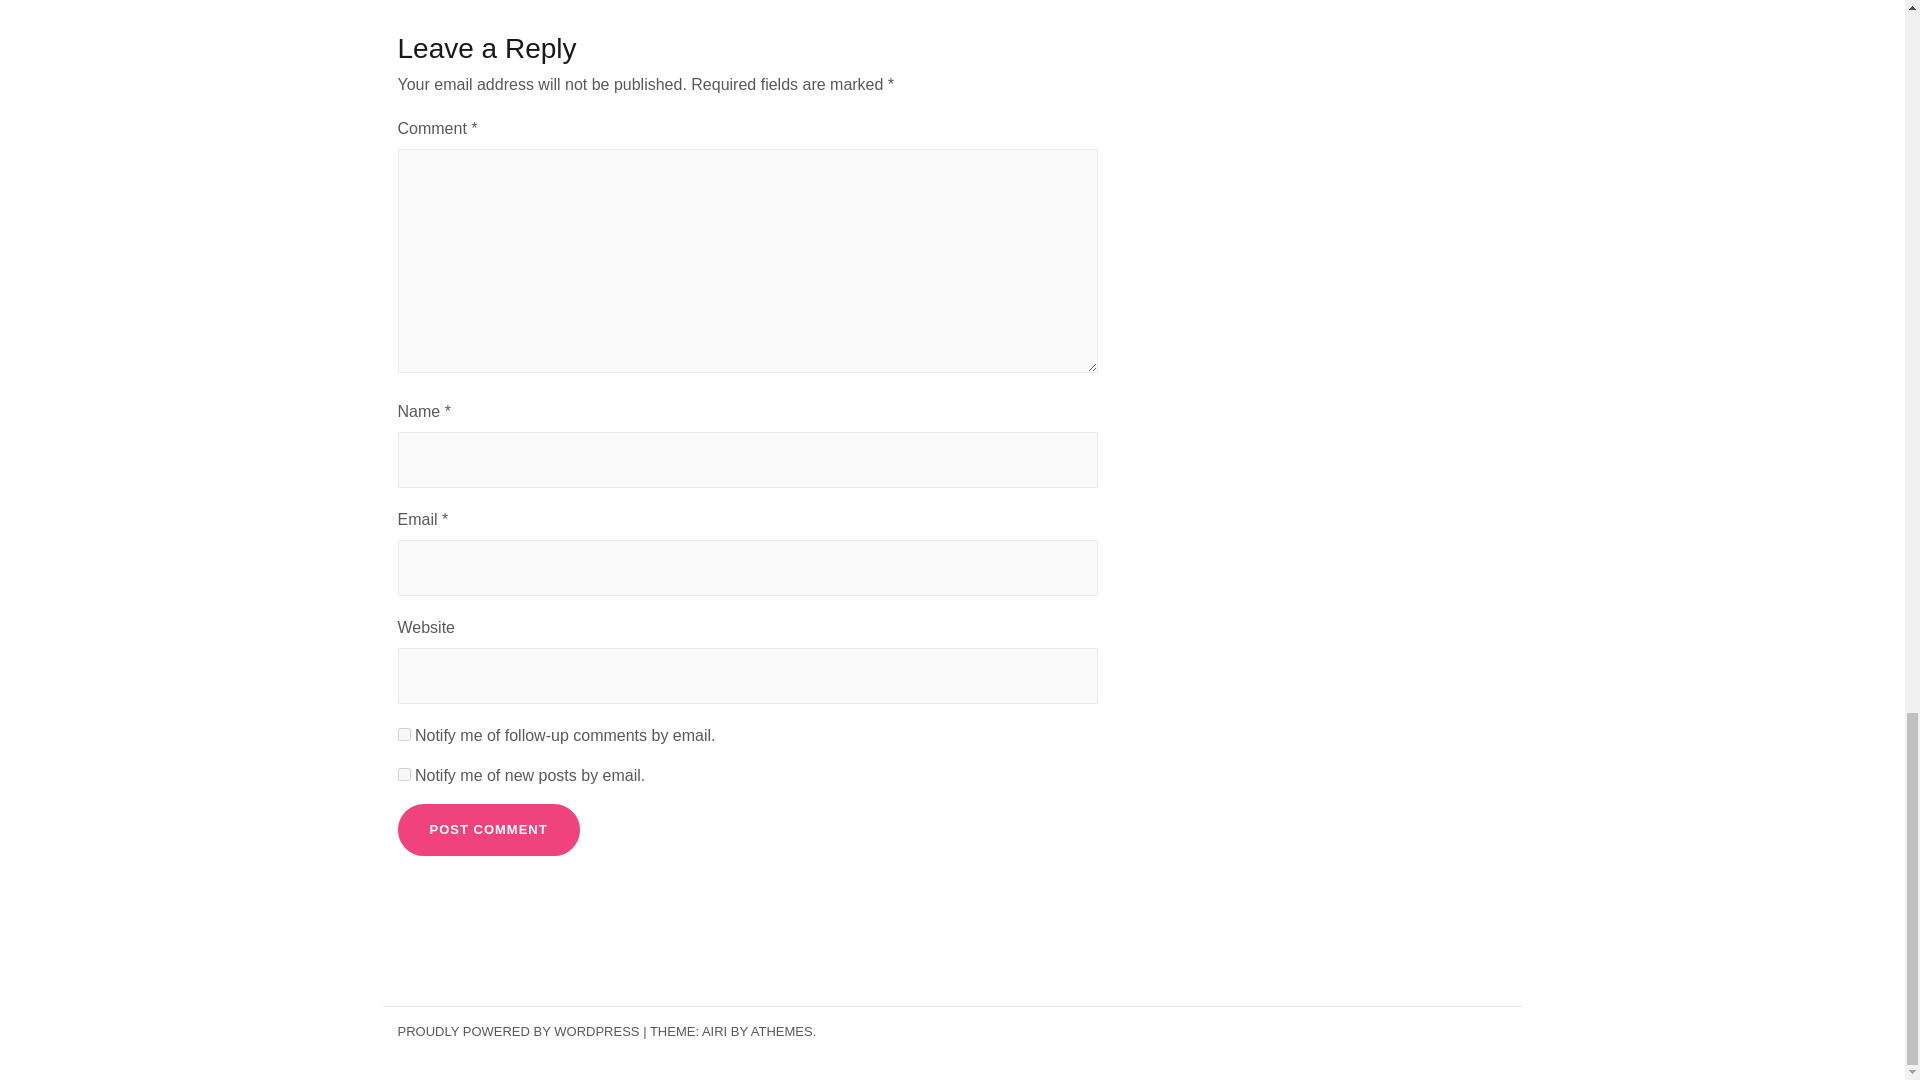 The height and width of the screenshot is (1080, 1920). What do you see at coordinates (488, 830) in the screenshot?
I see `Post Comment` at bounding box center [488, 830].